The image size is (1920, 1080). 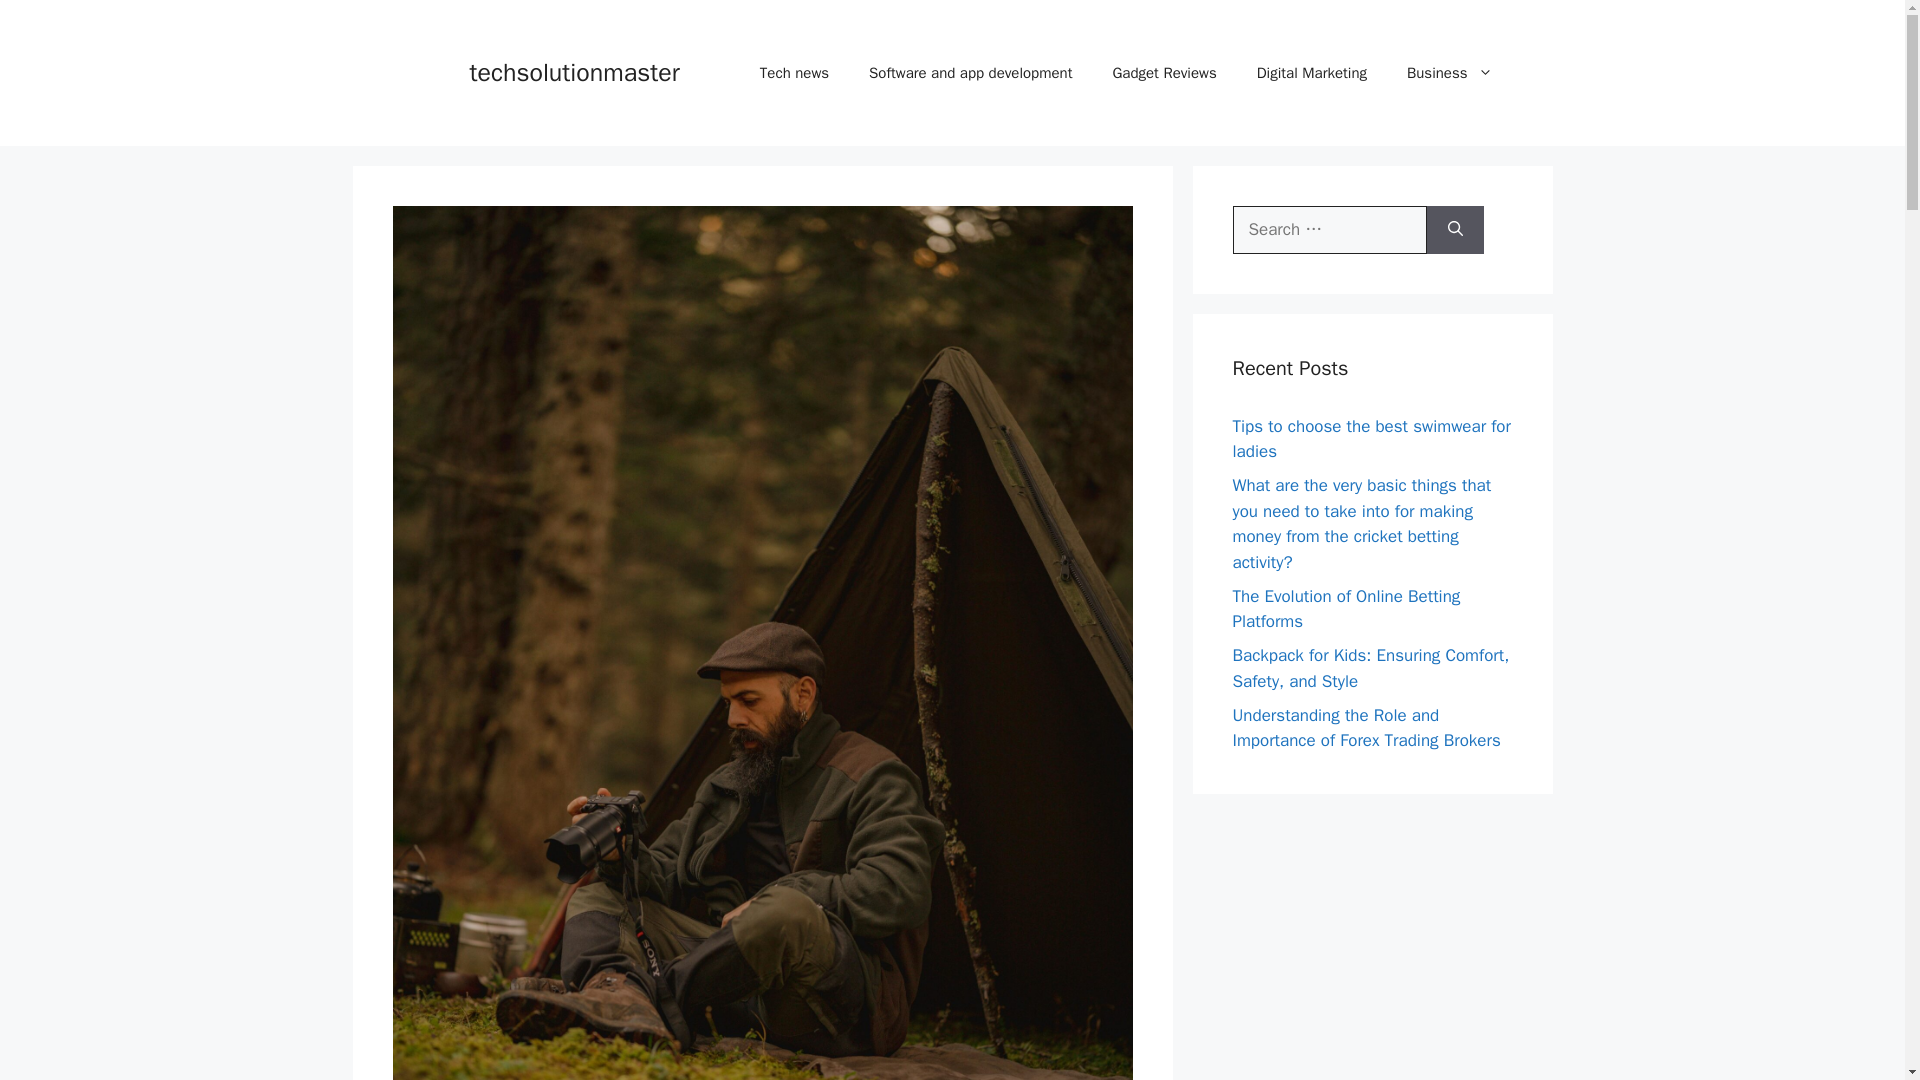 I want to click on Business, so click(x=1449, y=72).